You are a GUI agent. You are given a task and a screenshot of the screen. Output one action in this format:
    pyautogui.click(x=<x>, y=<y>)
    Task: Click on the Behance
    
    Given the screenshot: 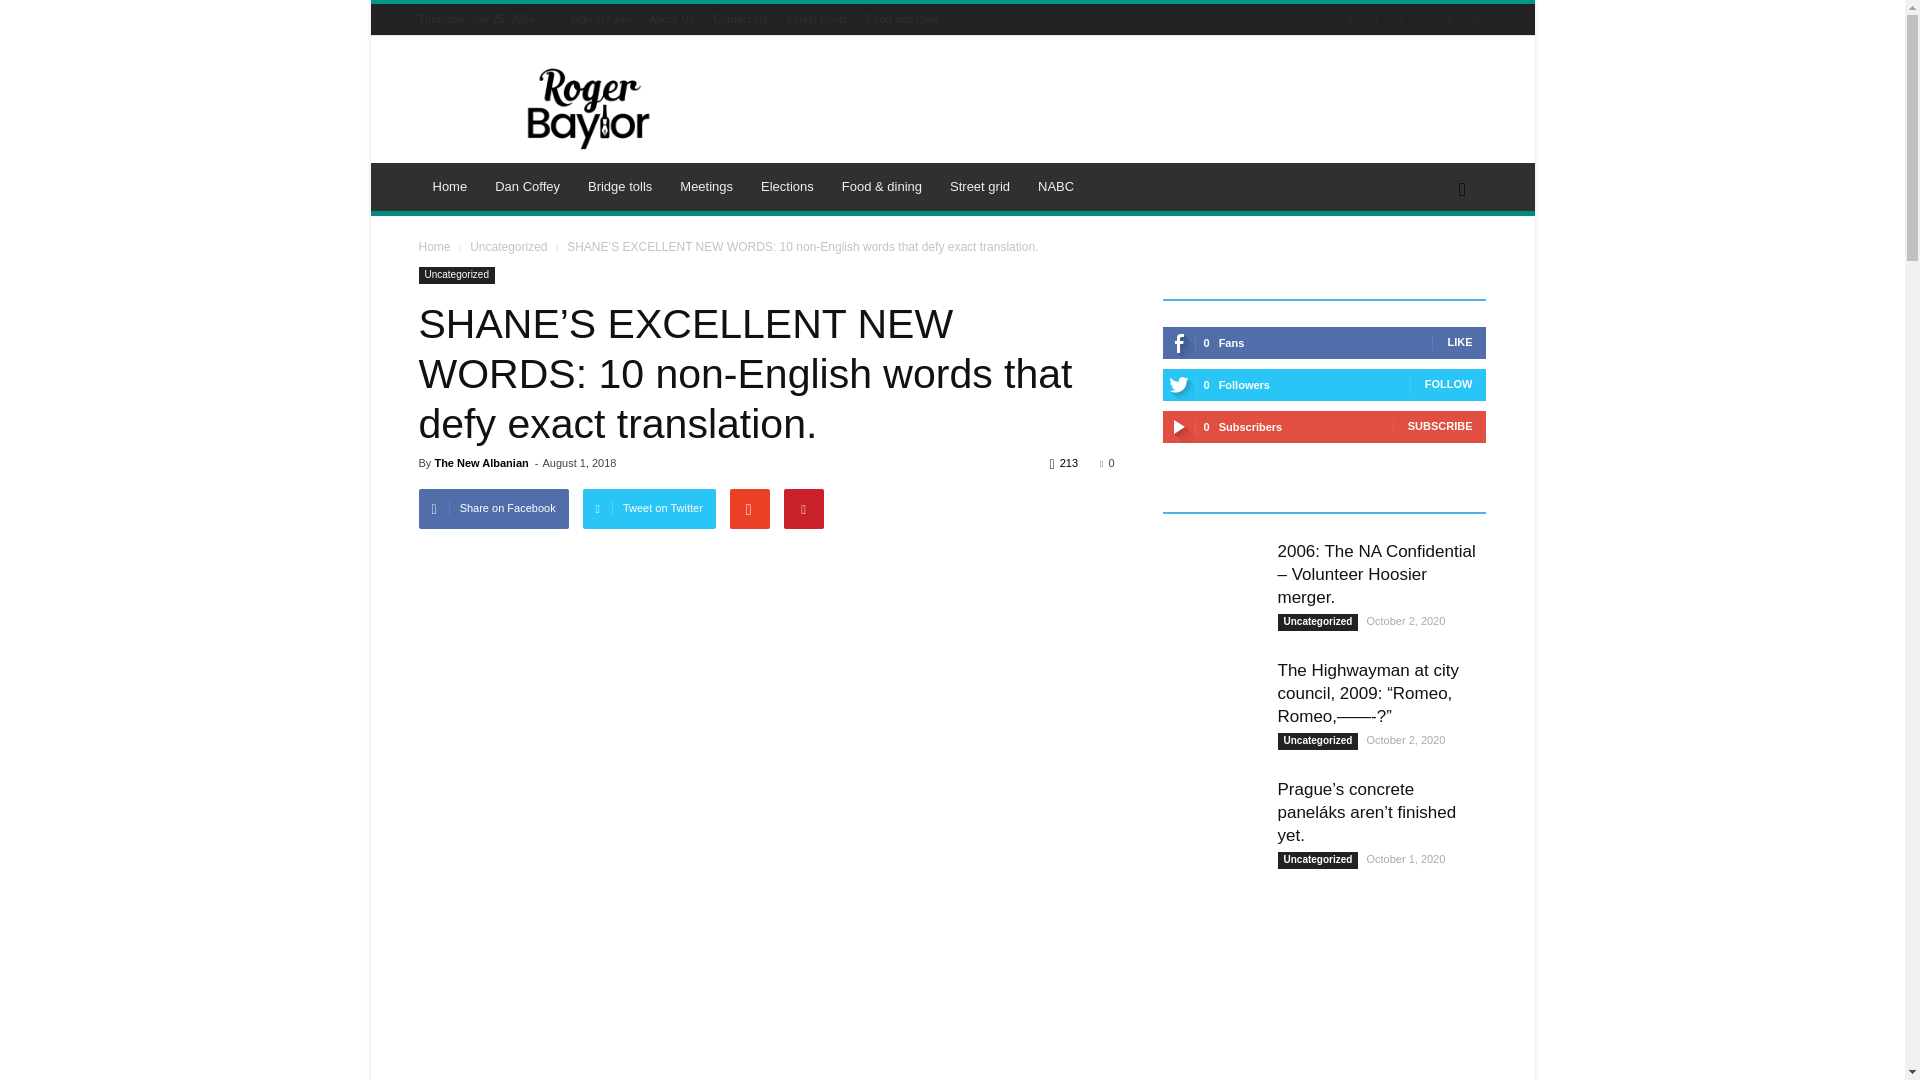 What is the action you would take?
    pyautogui.click(x=1350, y=18)
    